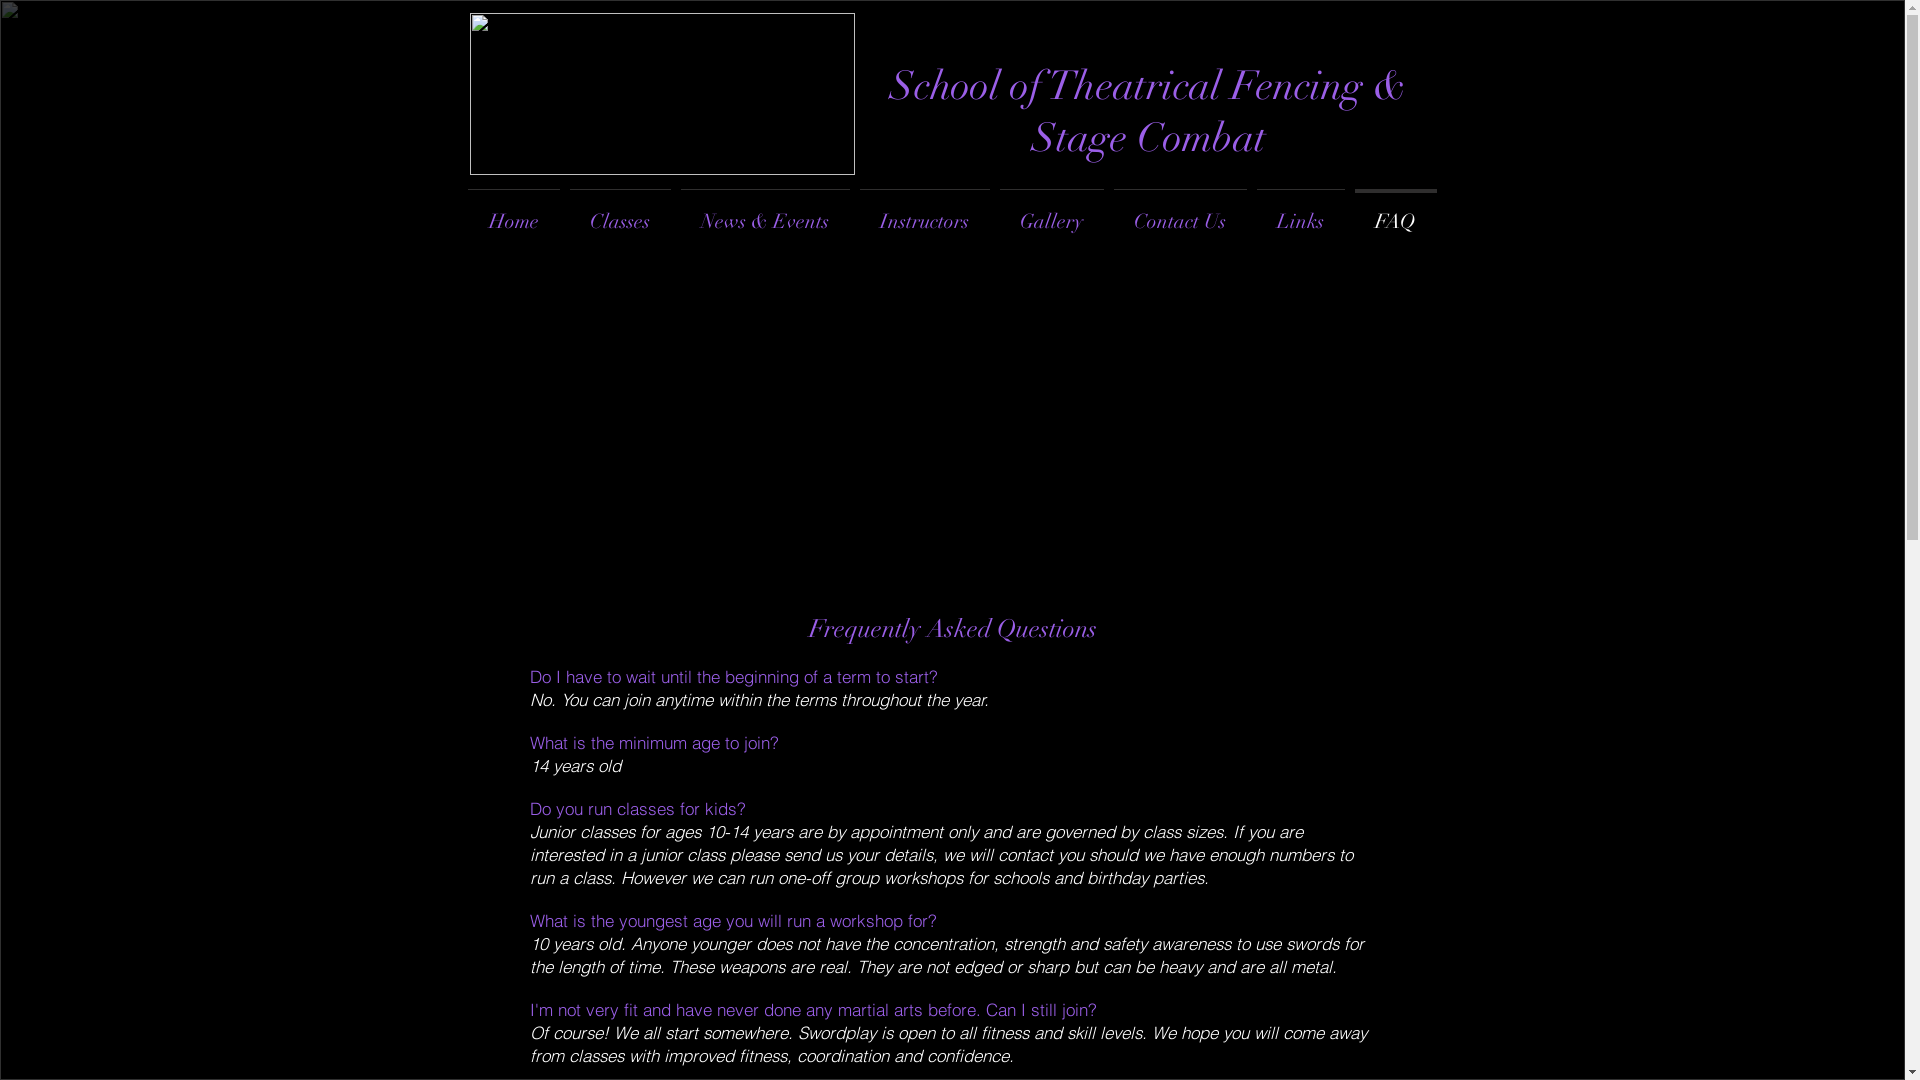 This screenshot has width=1920, height=1080. What do you see at coordinates (924, 212) in the screenshot?
I see `Instructors` at bounding box center [924, 212].